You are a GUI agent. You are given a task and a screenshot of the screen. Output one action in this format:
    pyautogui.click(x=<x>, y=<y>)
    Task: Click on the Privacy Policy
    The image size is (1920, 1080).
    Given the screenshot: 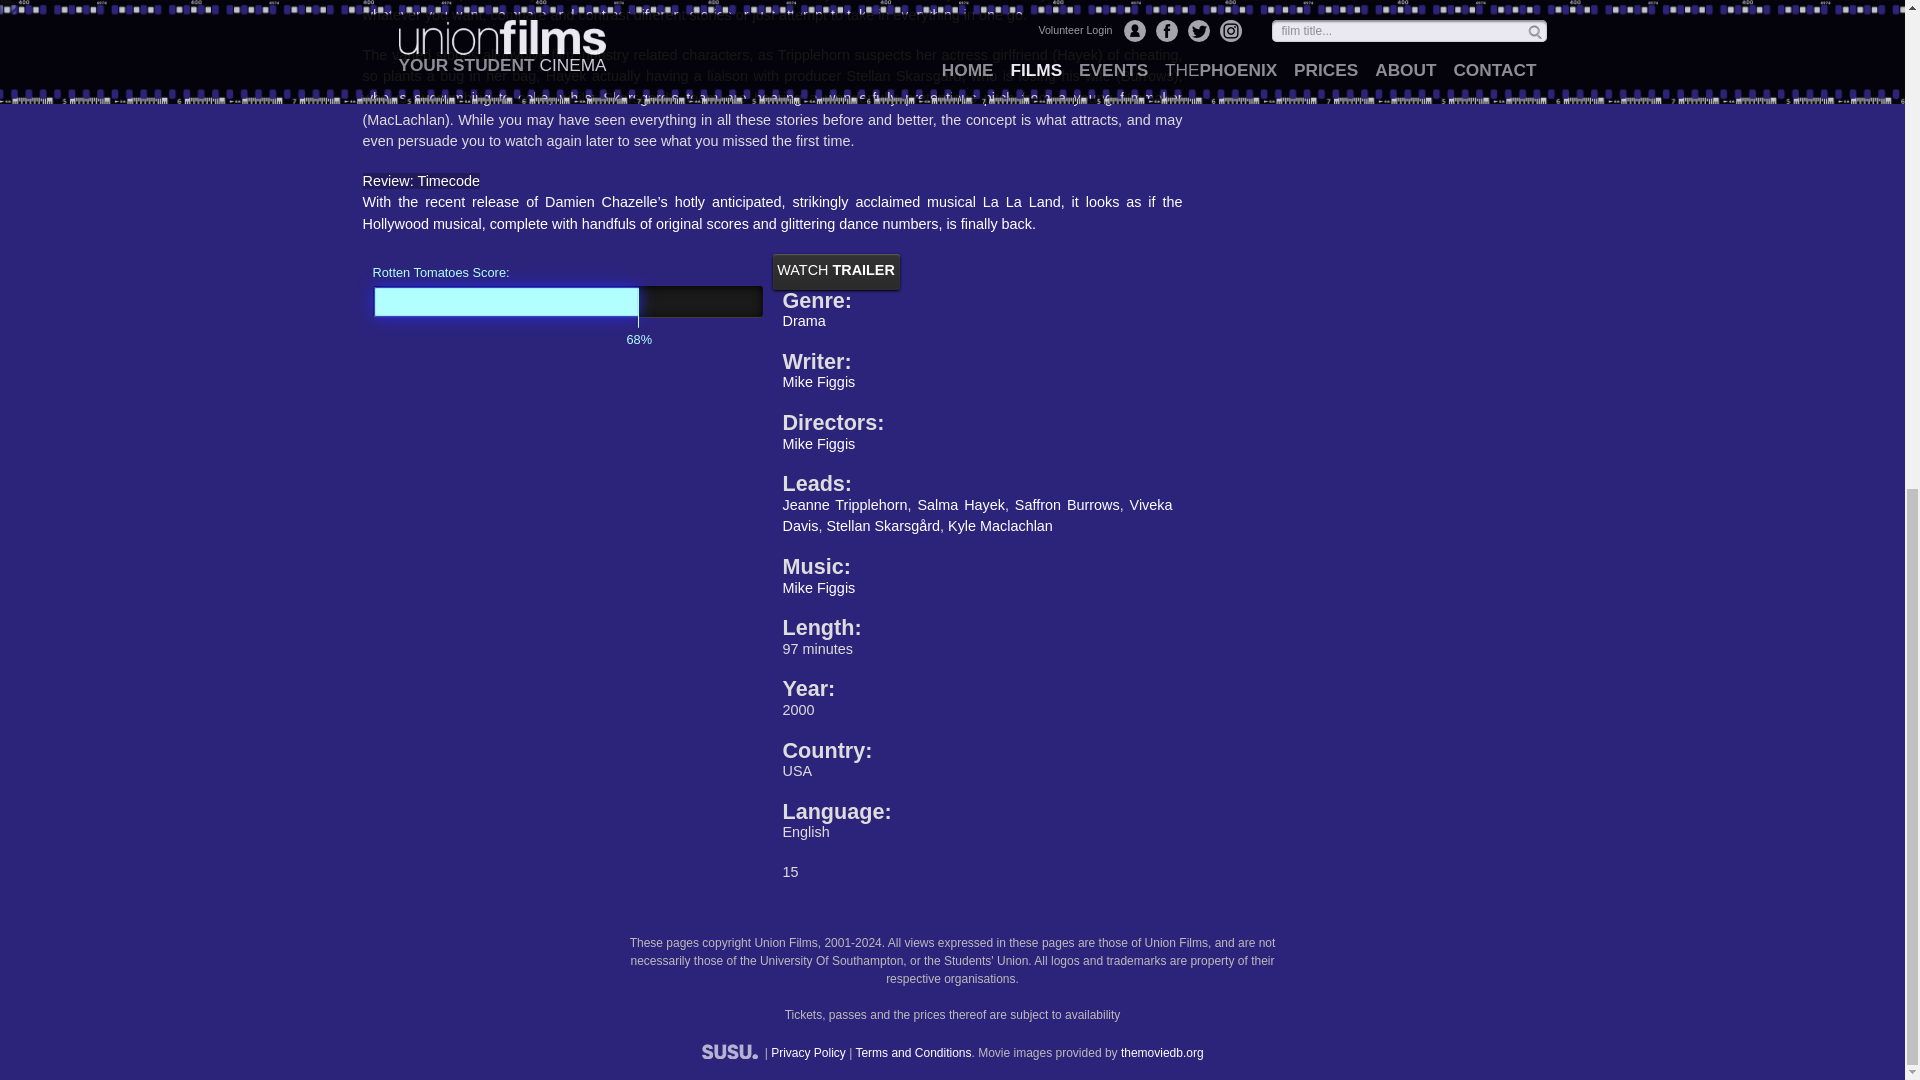 What is the action you would take?
    pyautogui.click(x=808, y=1052)
    